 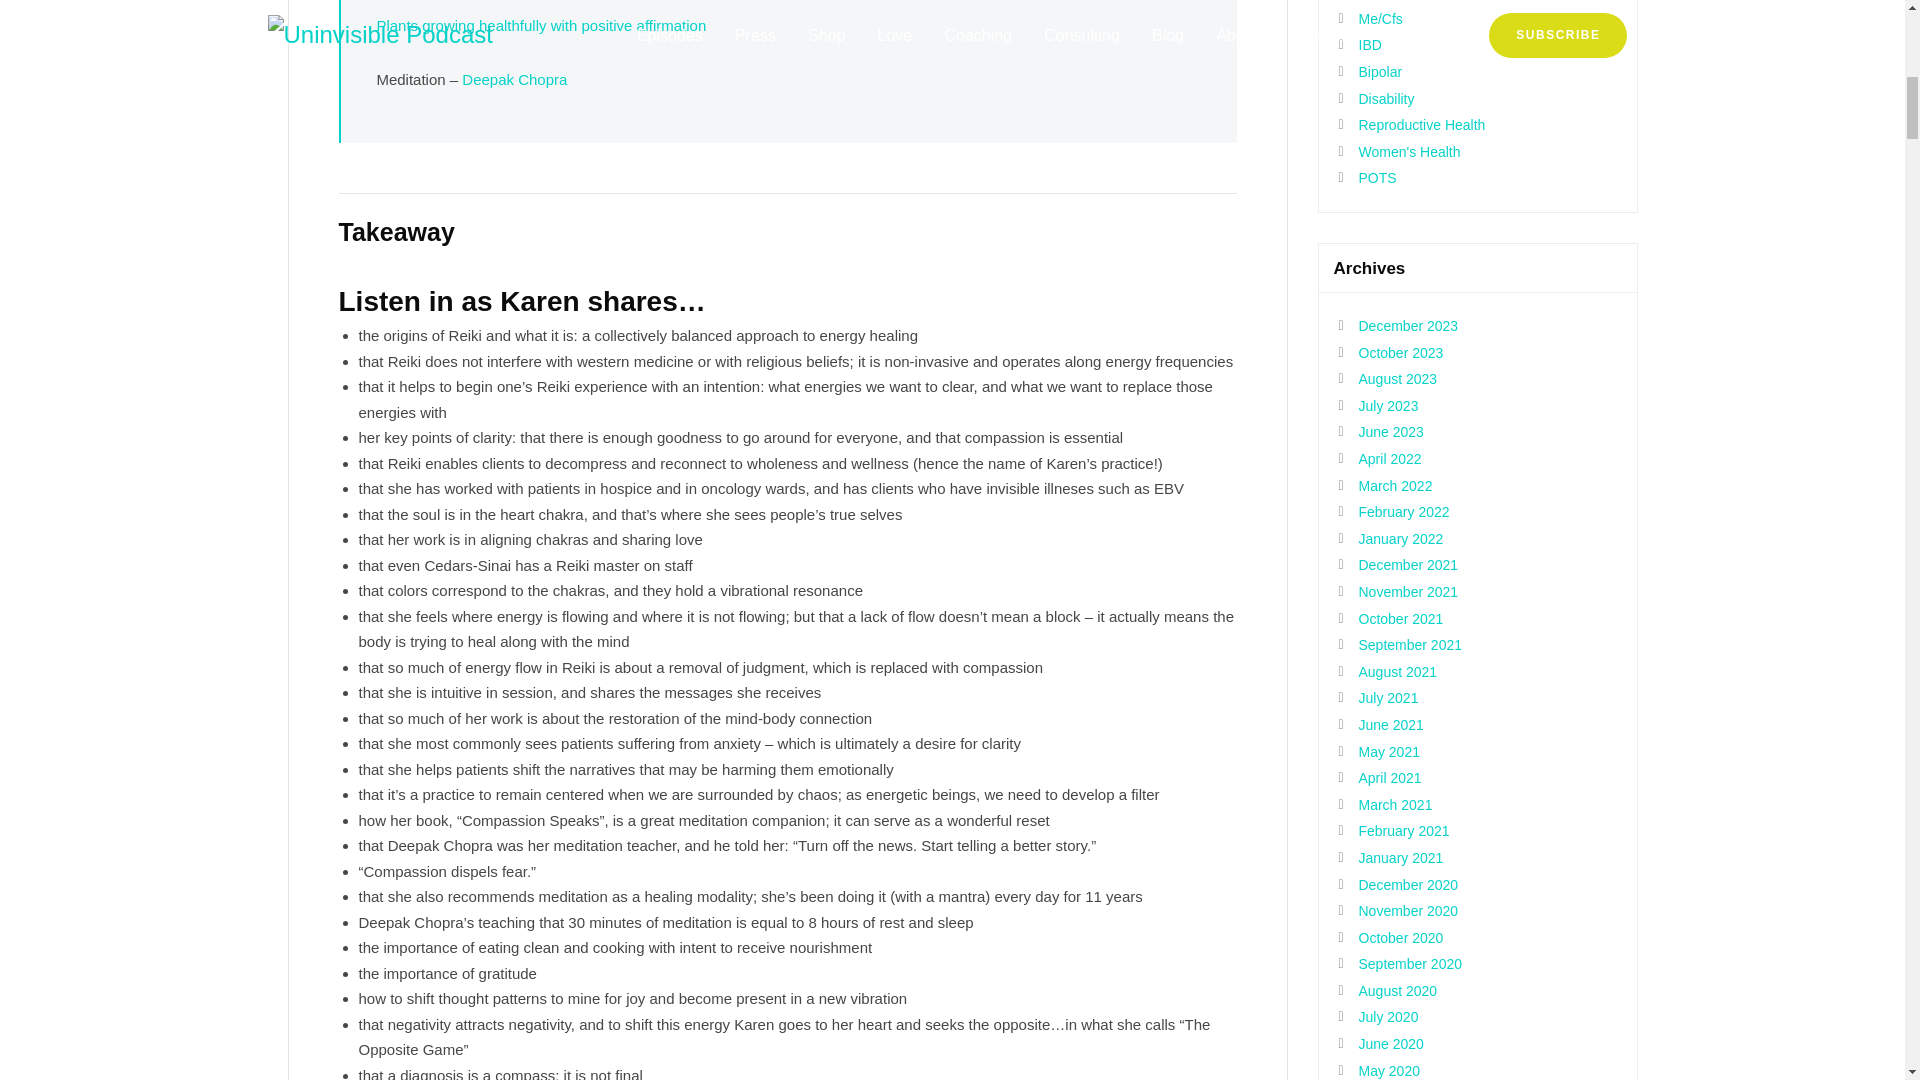 What do you see at coordinates (514, 79) in the screenshot?
I see `Deepak Chopra` at bounding box center [514, 79].